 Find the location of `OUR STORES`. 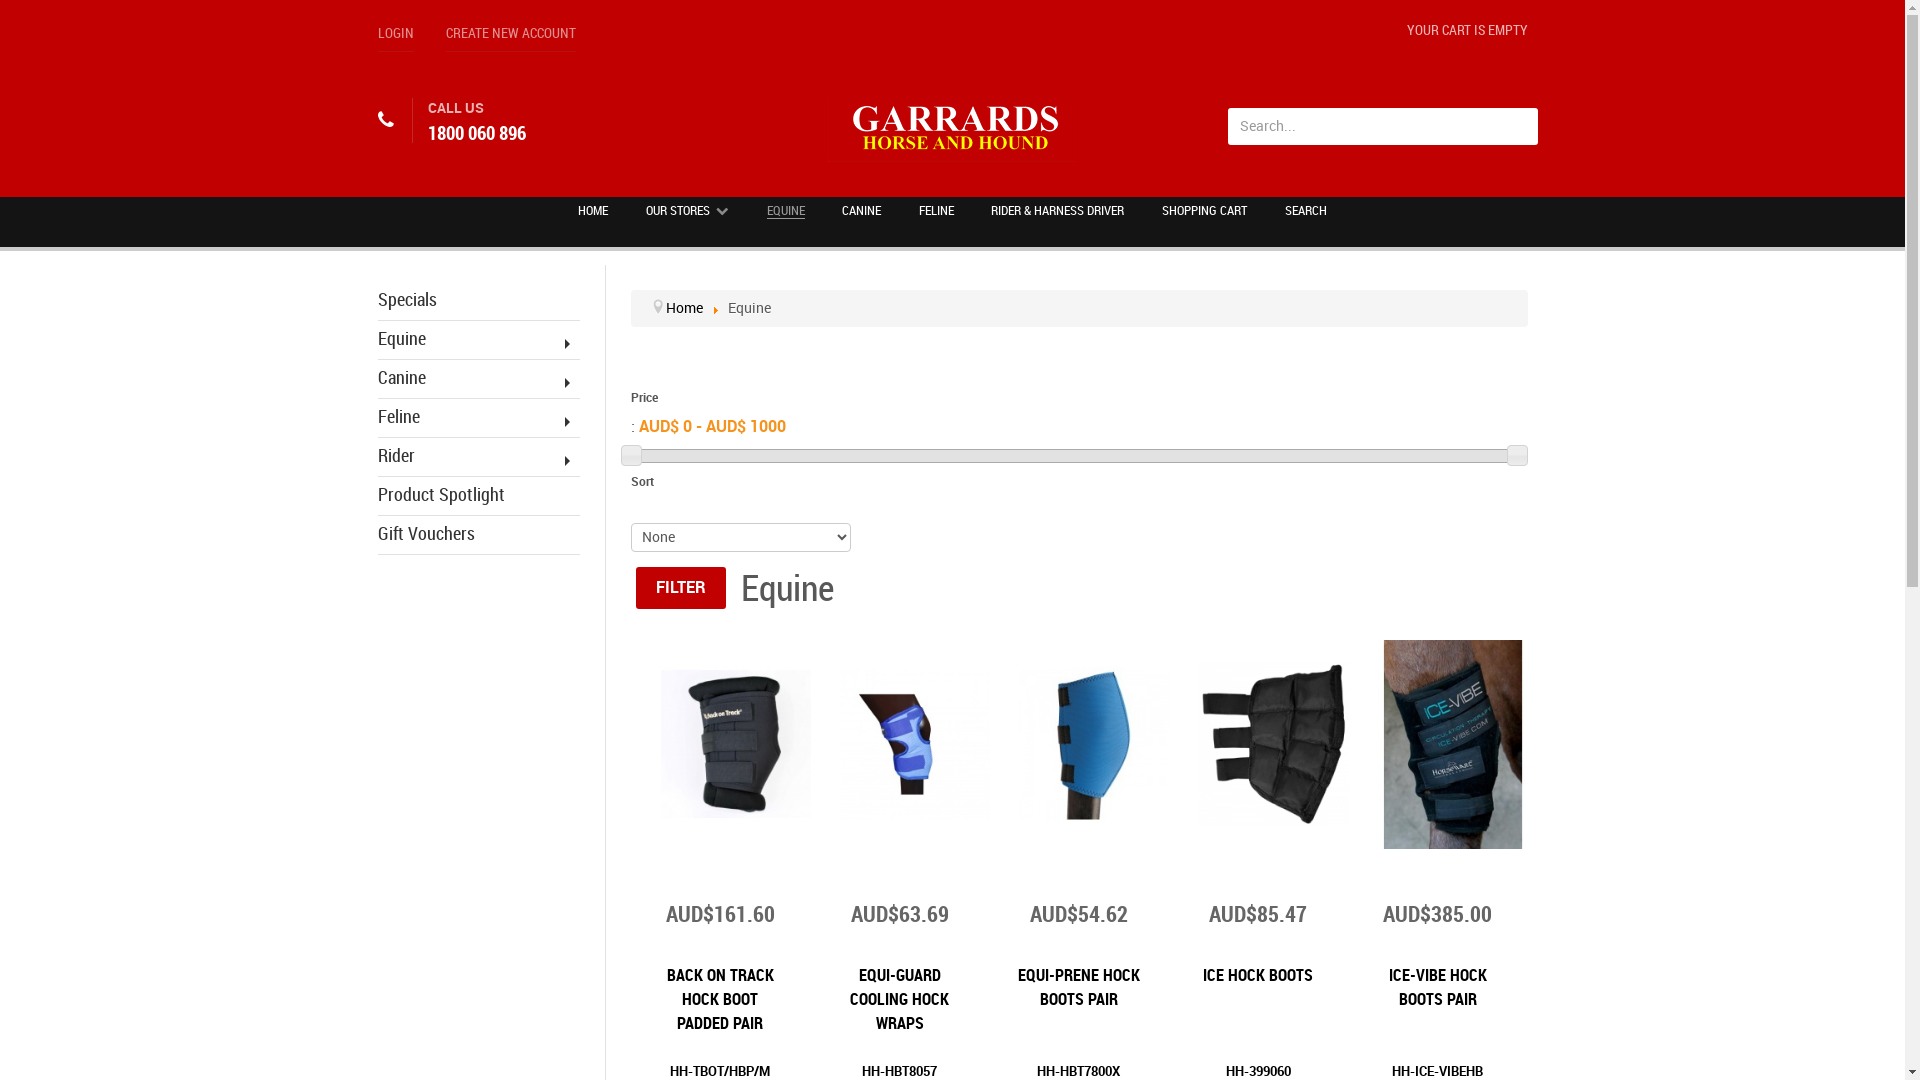

OUR STORES is located at coordinates (688, 210).